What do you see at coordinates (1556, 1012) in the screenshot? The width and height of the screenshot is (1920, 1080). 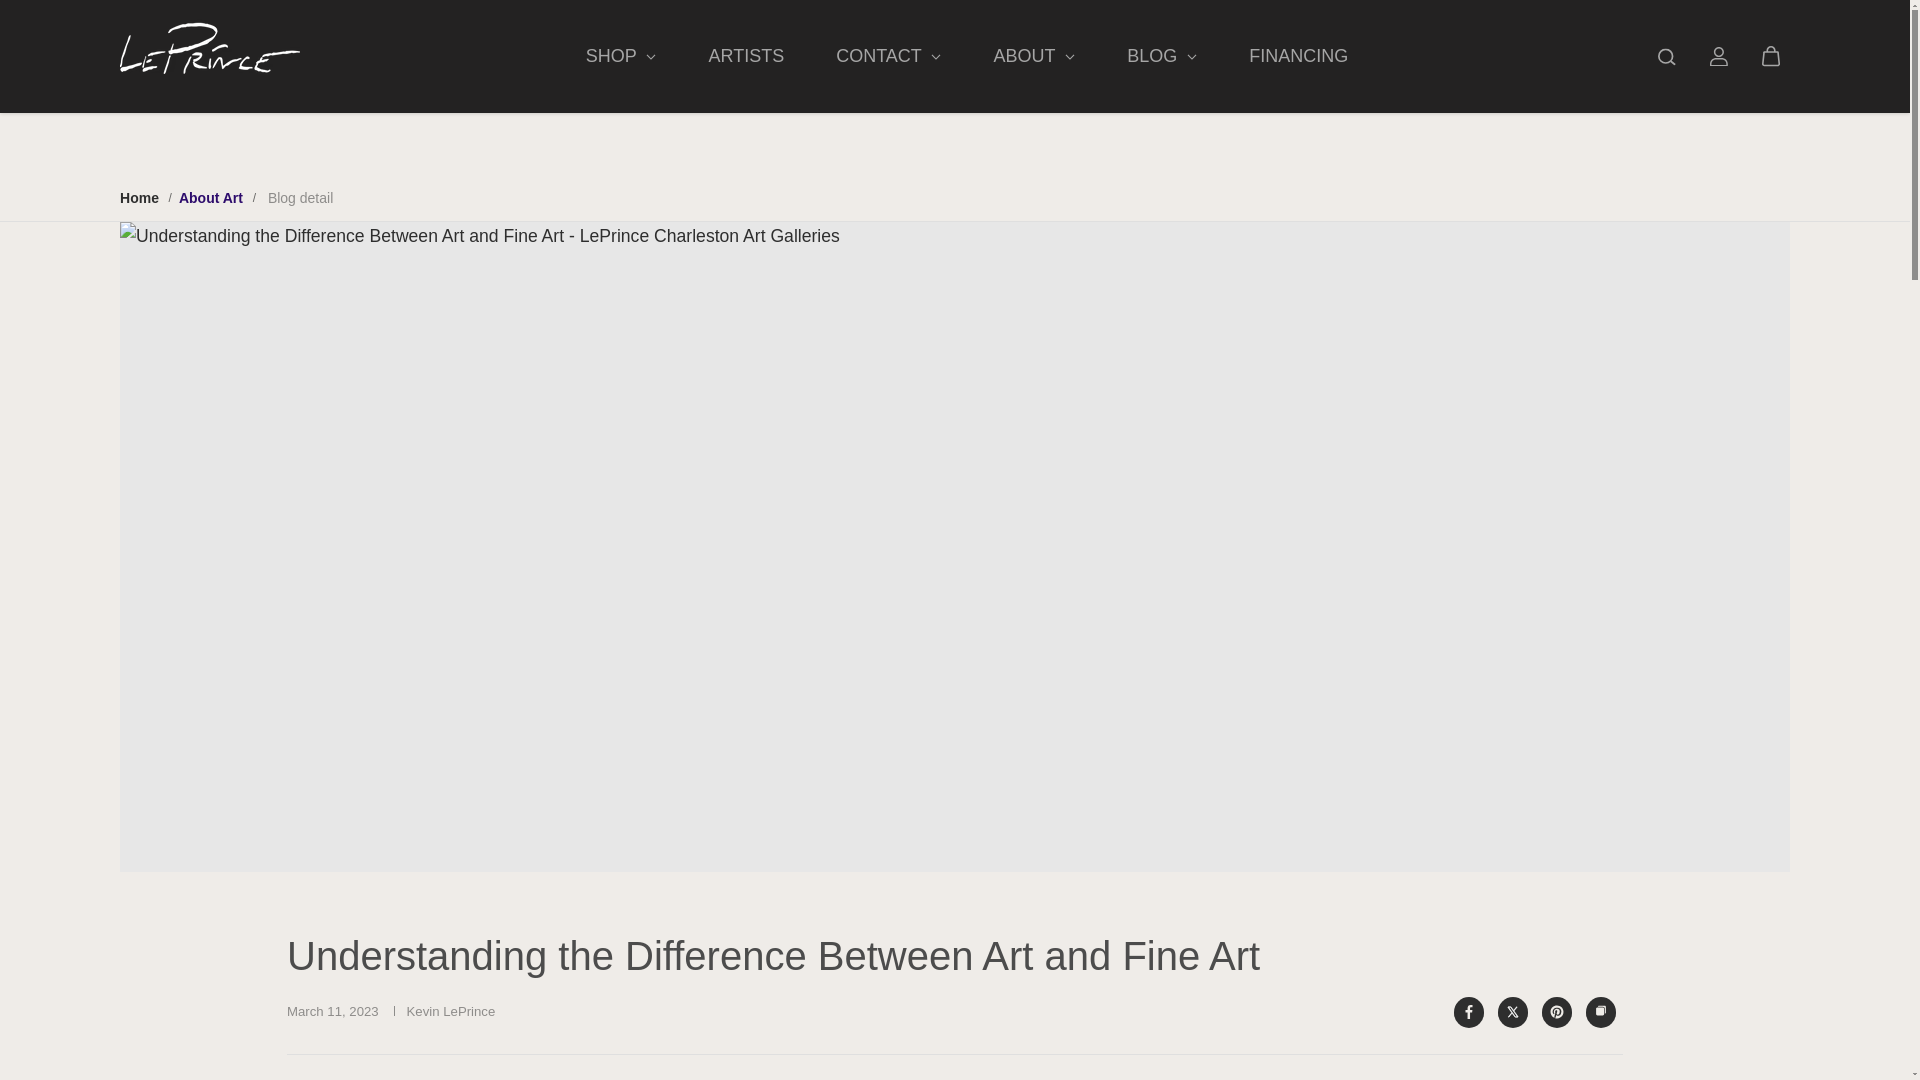 I see `Pinterest` at bounding box center [1556, 1012].